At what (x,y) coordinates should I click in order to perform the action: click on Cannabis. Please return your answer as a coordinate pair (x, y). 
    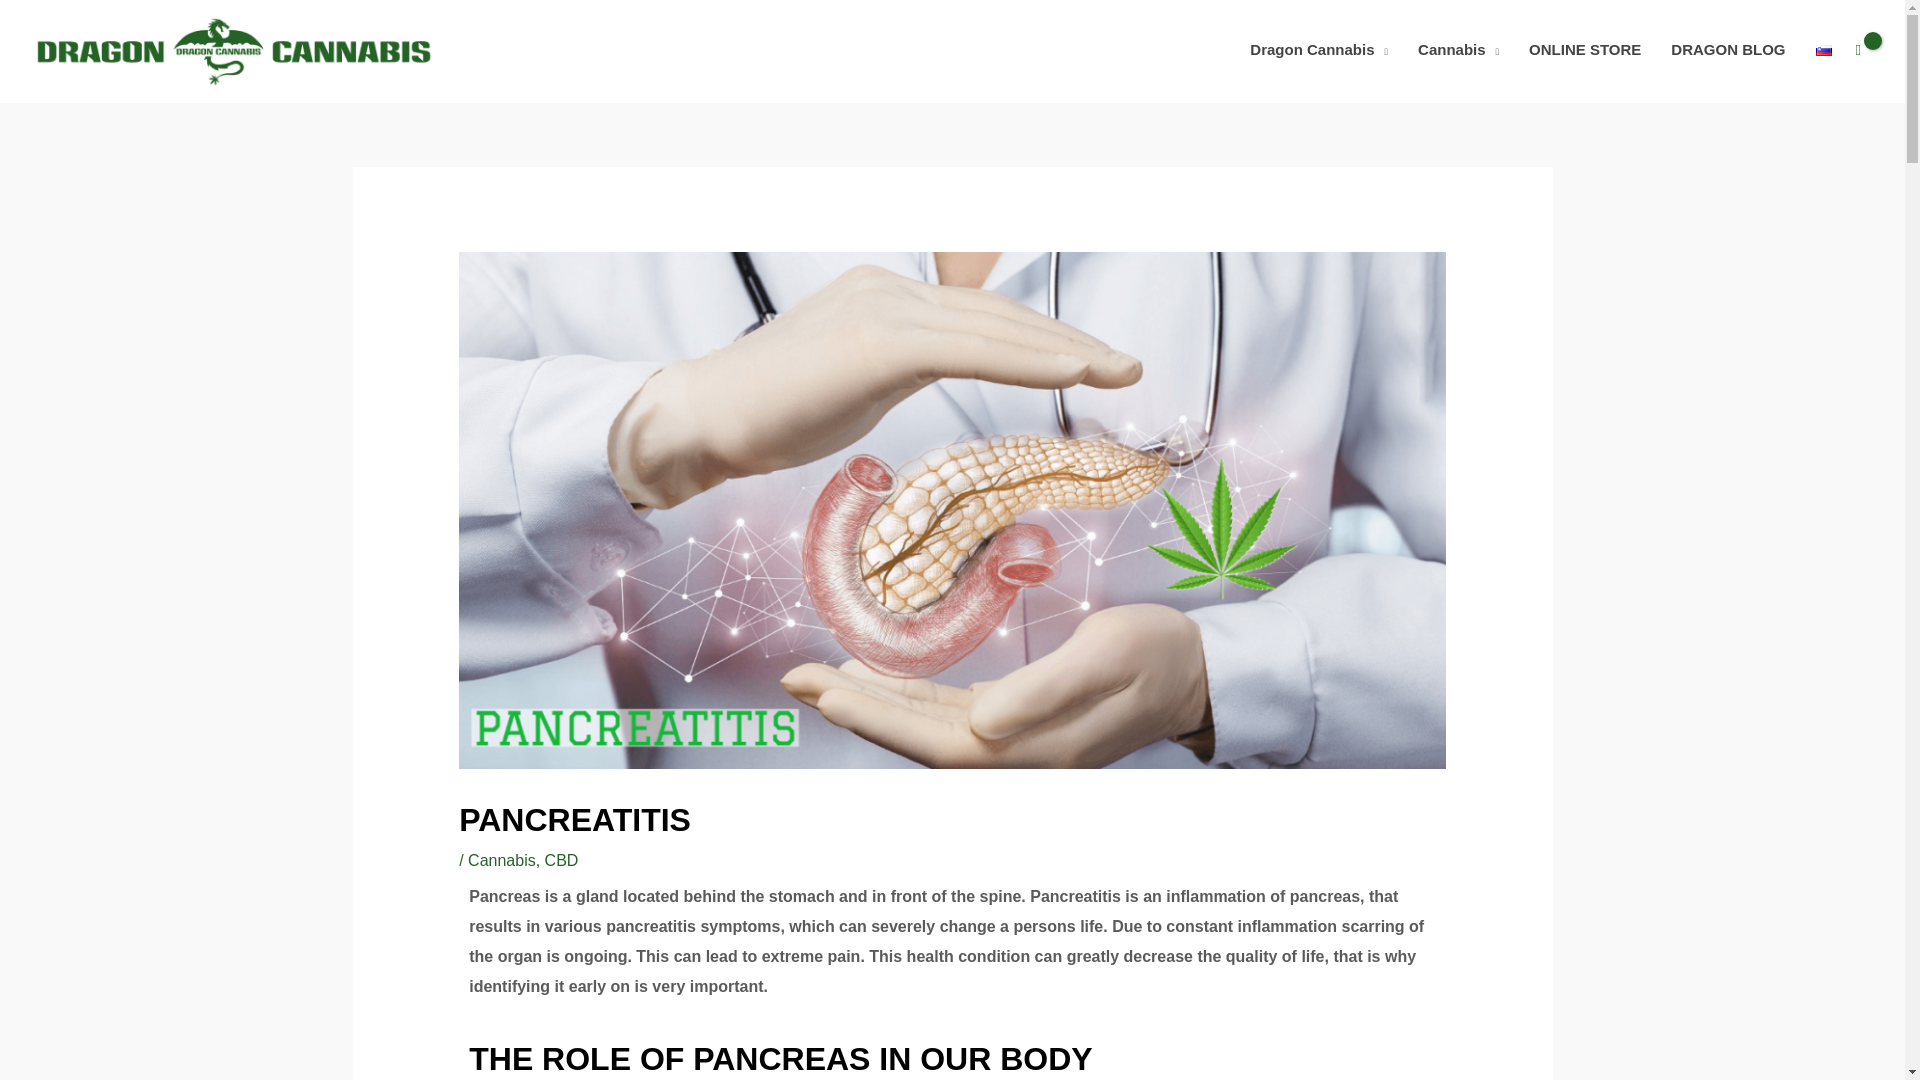
    Looking at the image, I should click on (1458, 50).